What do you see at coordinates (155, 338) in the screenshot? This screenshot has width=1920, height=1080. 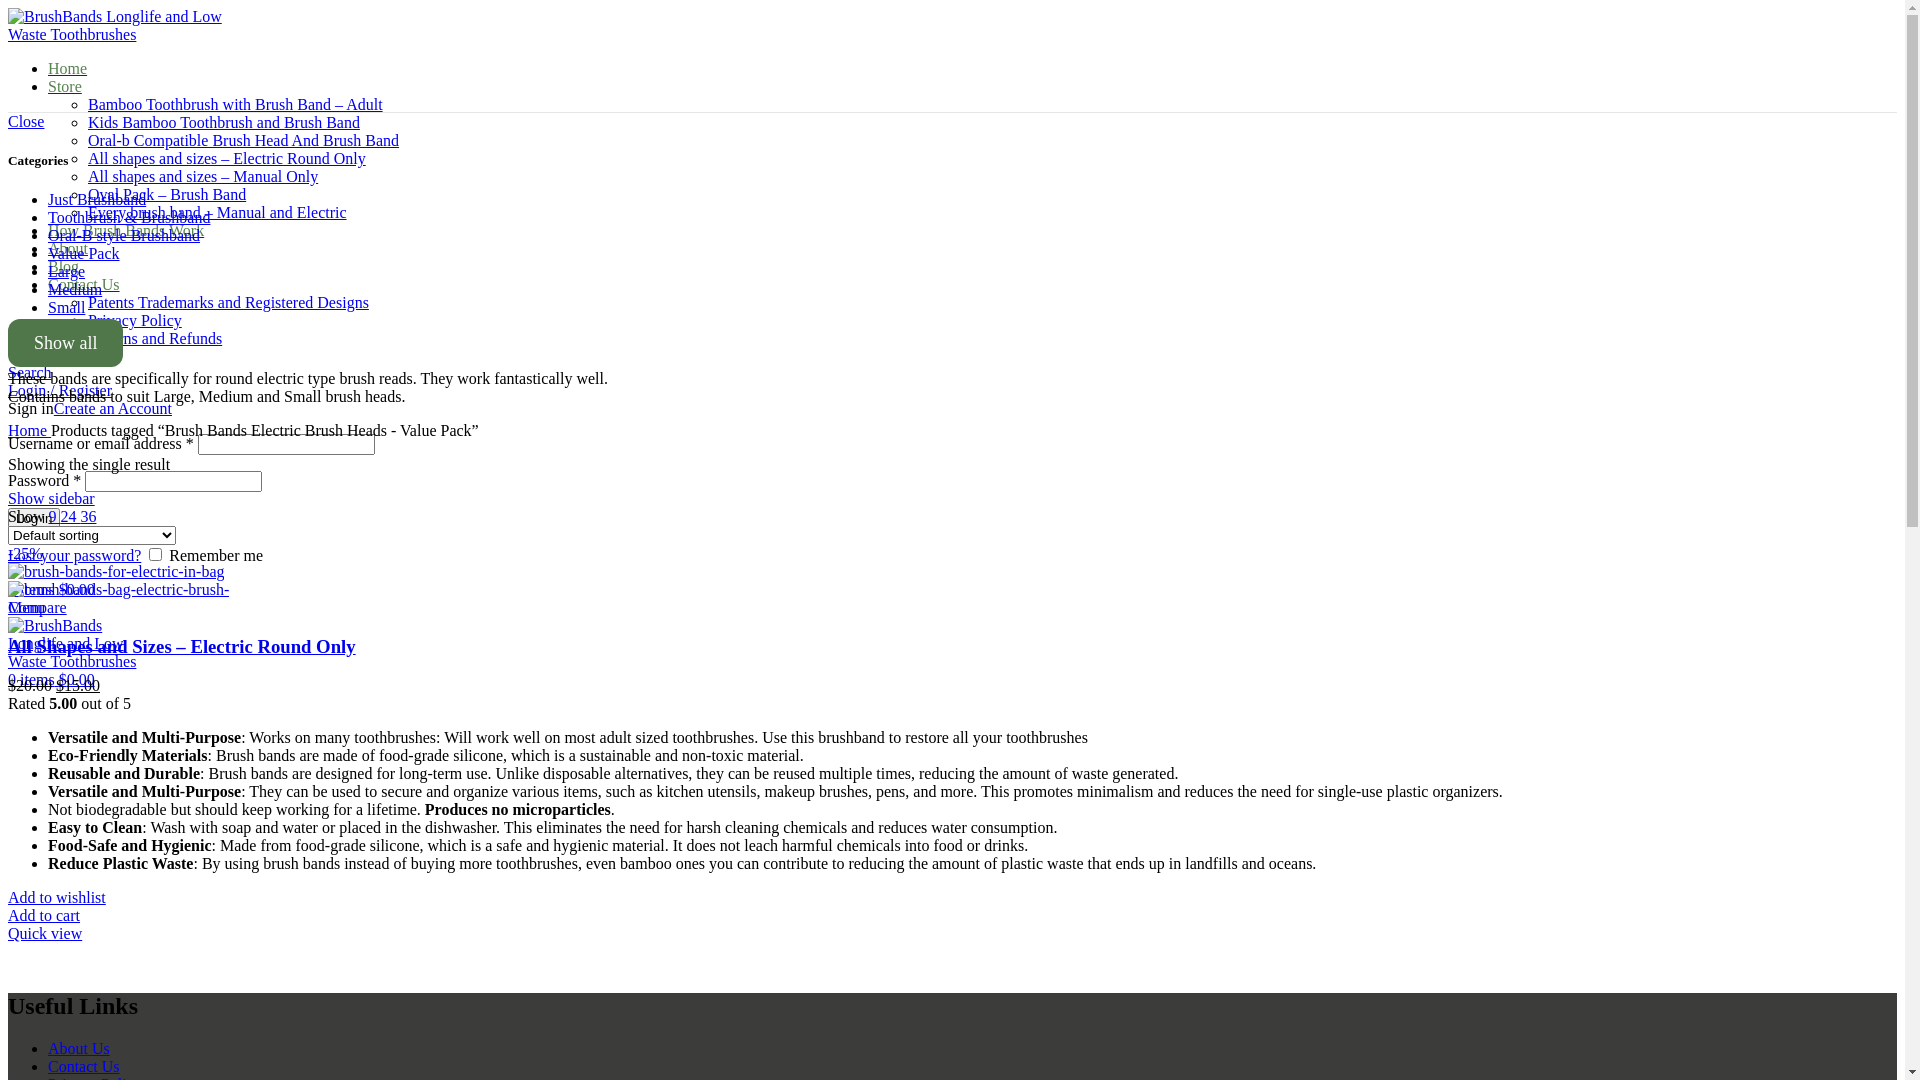 I see `Returns and Refunds` at bounding box center [155, 338].